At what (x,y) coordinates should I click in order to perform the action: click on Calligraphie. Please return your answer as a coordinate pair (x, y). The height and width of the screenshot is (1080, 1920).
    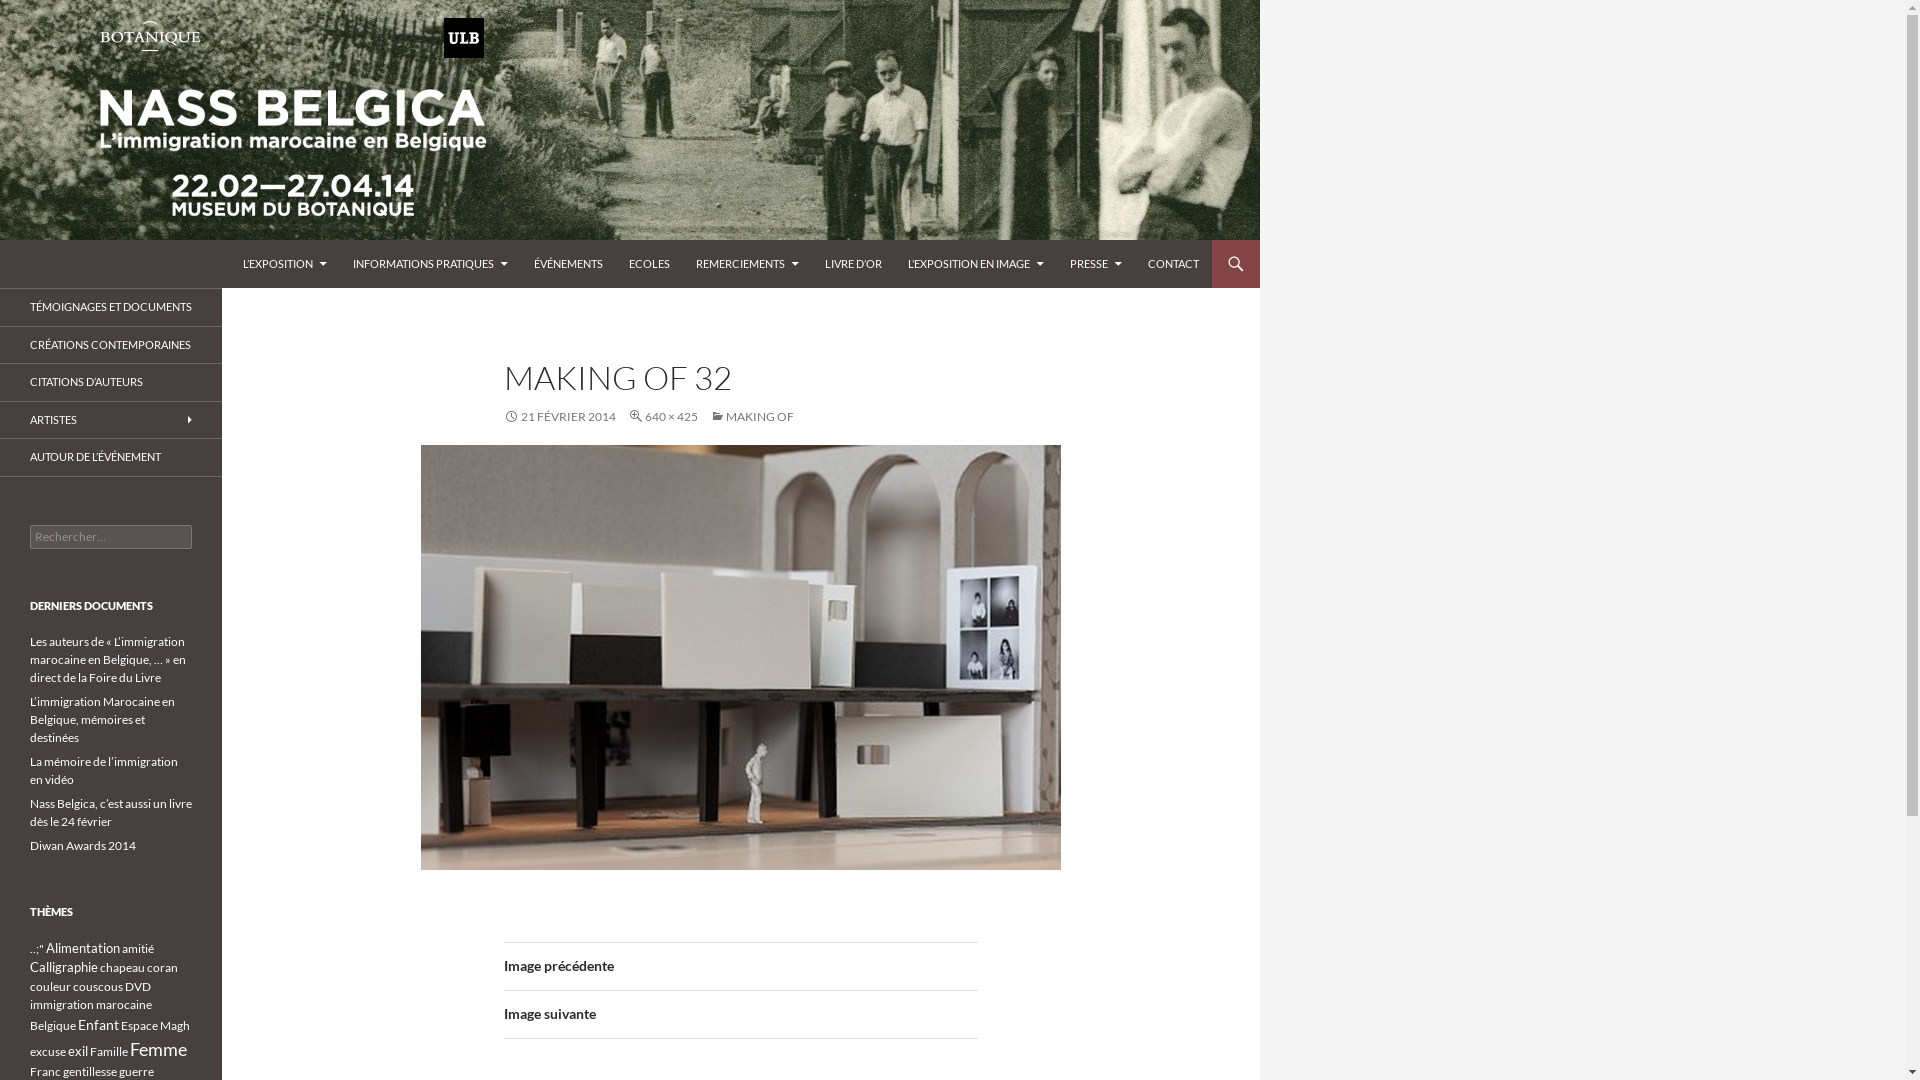
    Looking at the image, I should click on (64, 967).